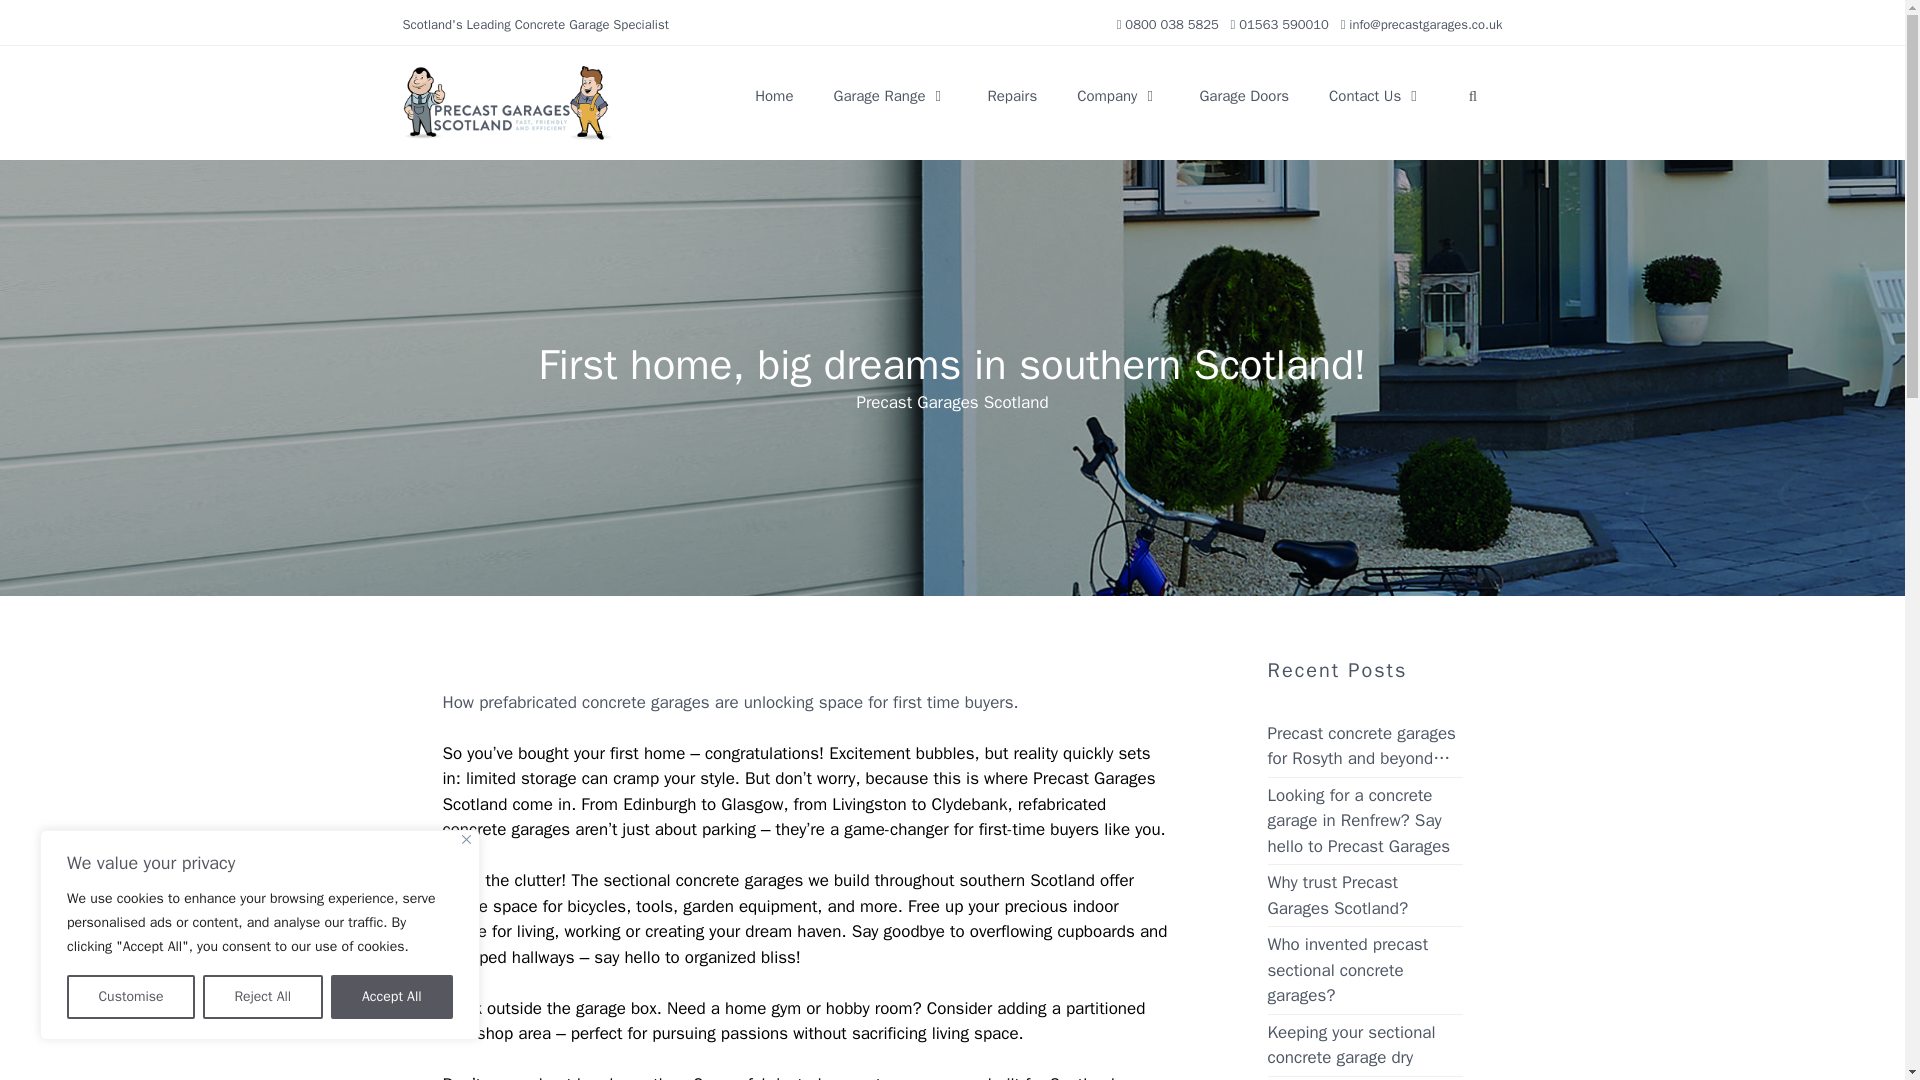  Describe the element at coordinates (392, 997) in the screenshot. I see `Accept All` at that location.